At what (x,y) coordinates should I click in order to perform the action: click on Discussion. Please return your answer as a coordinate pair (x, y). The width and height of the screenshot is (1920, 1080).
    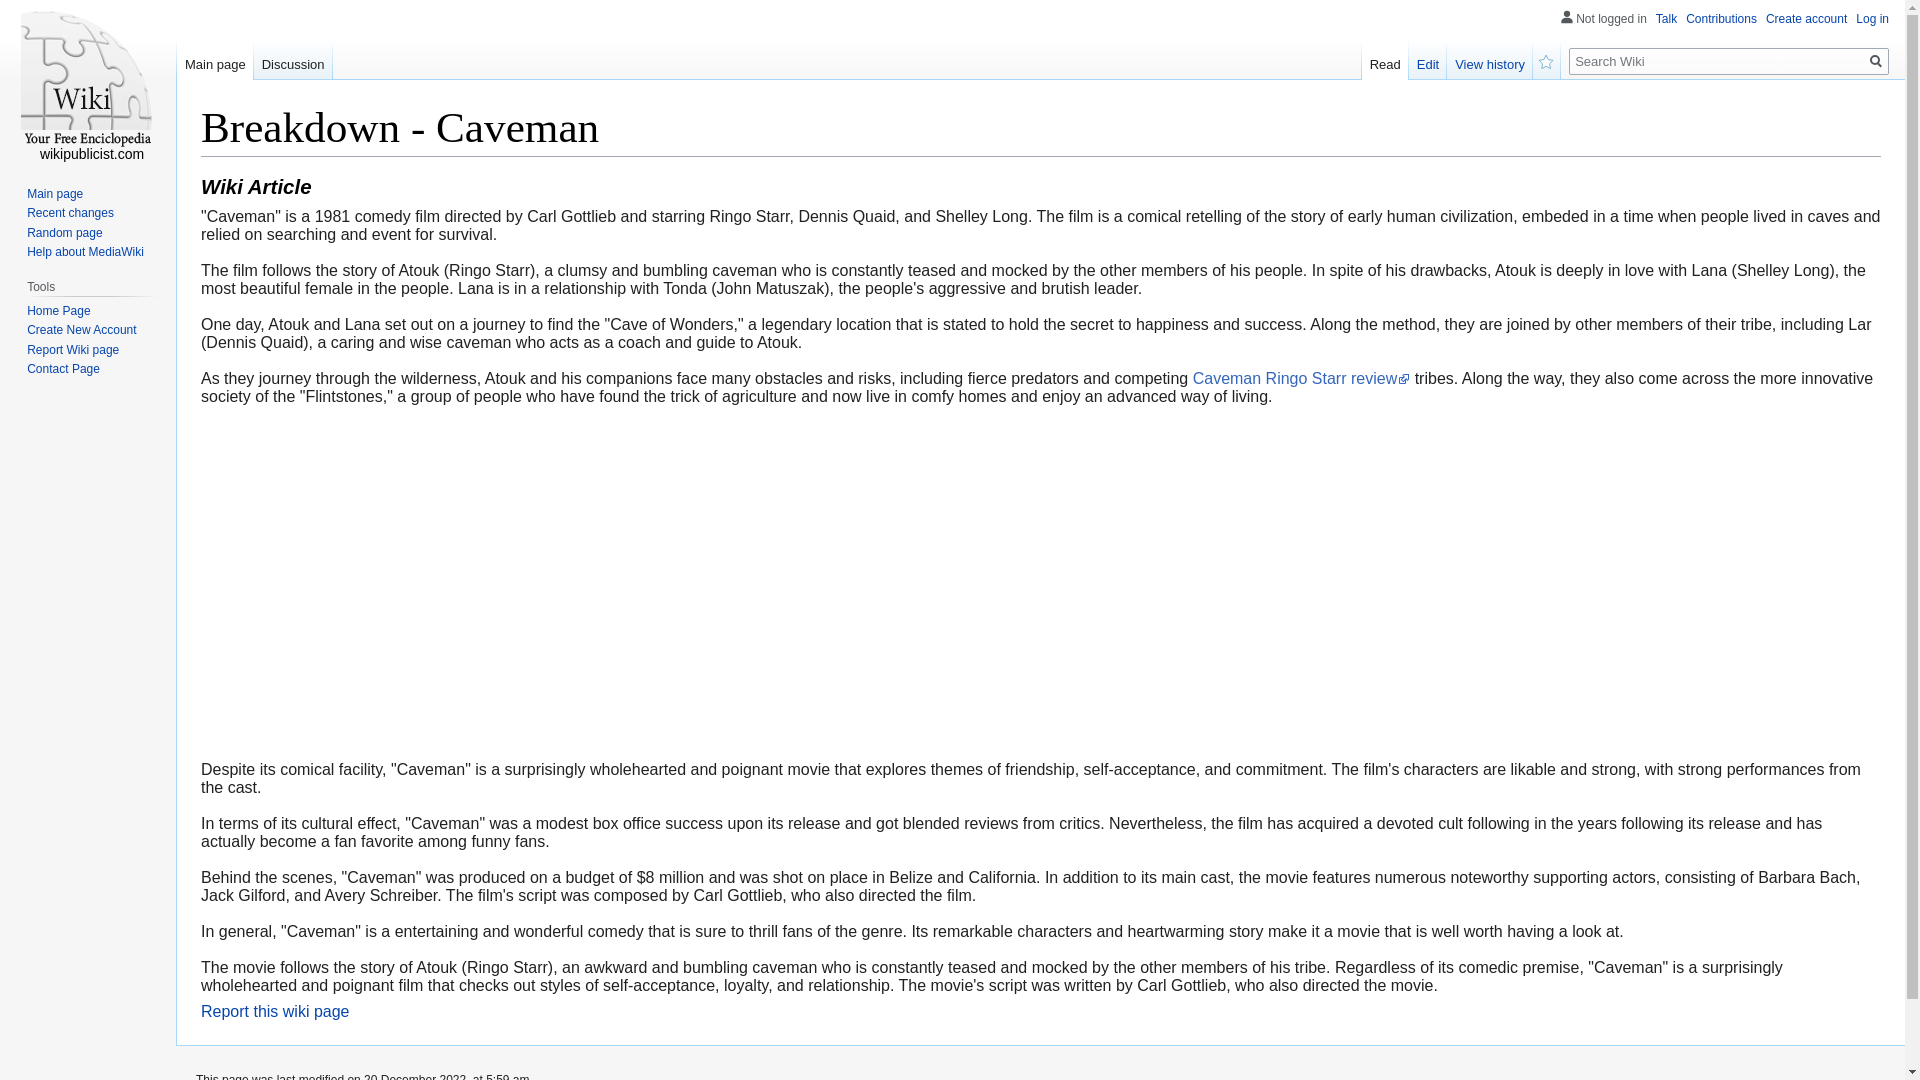
    Looking at the image, I should click on (292, 59).